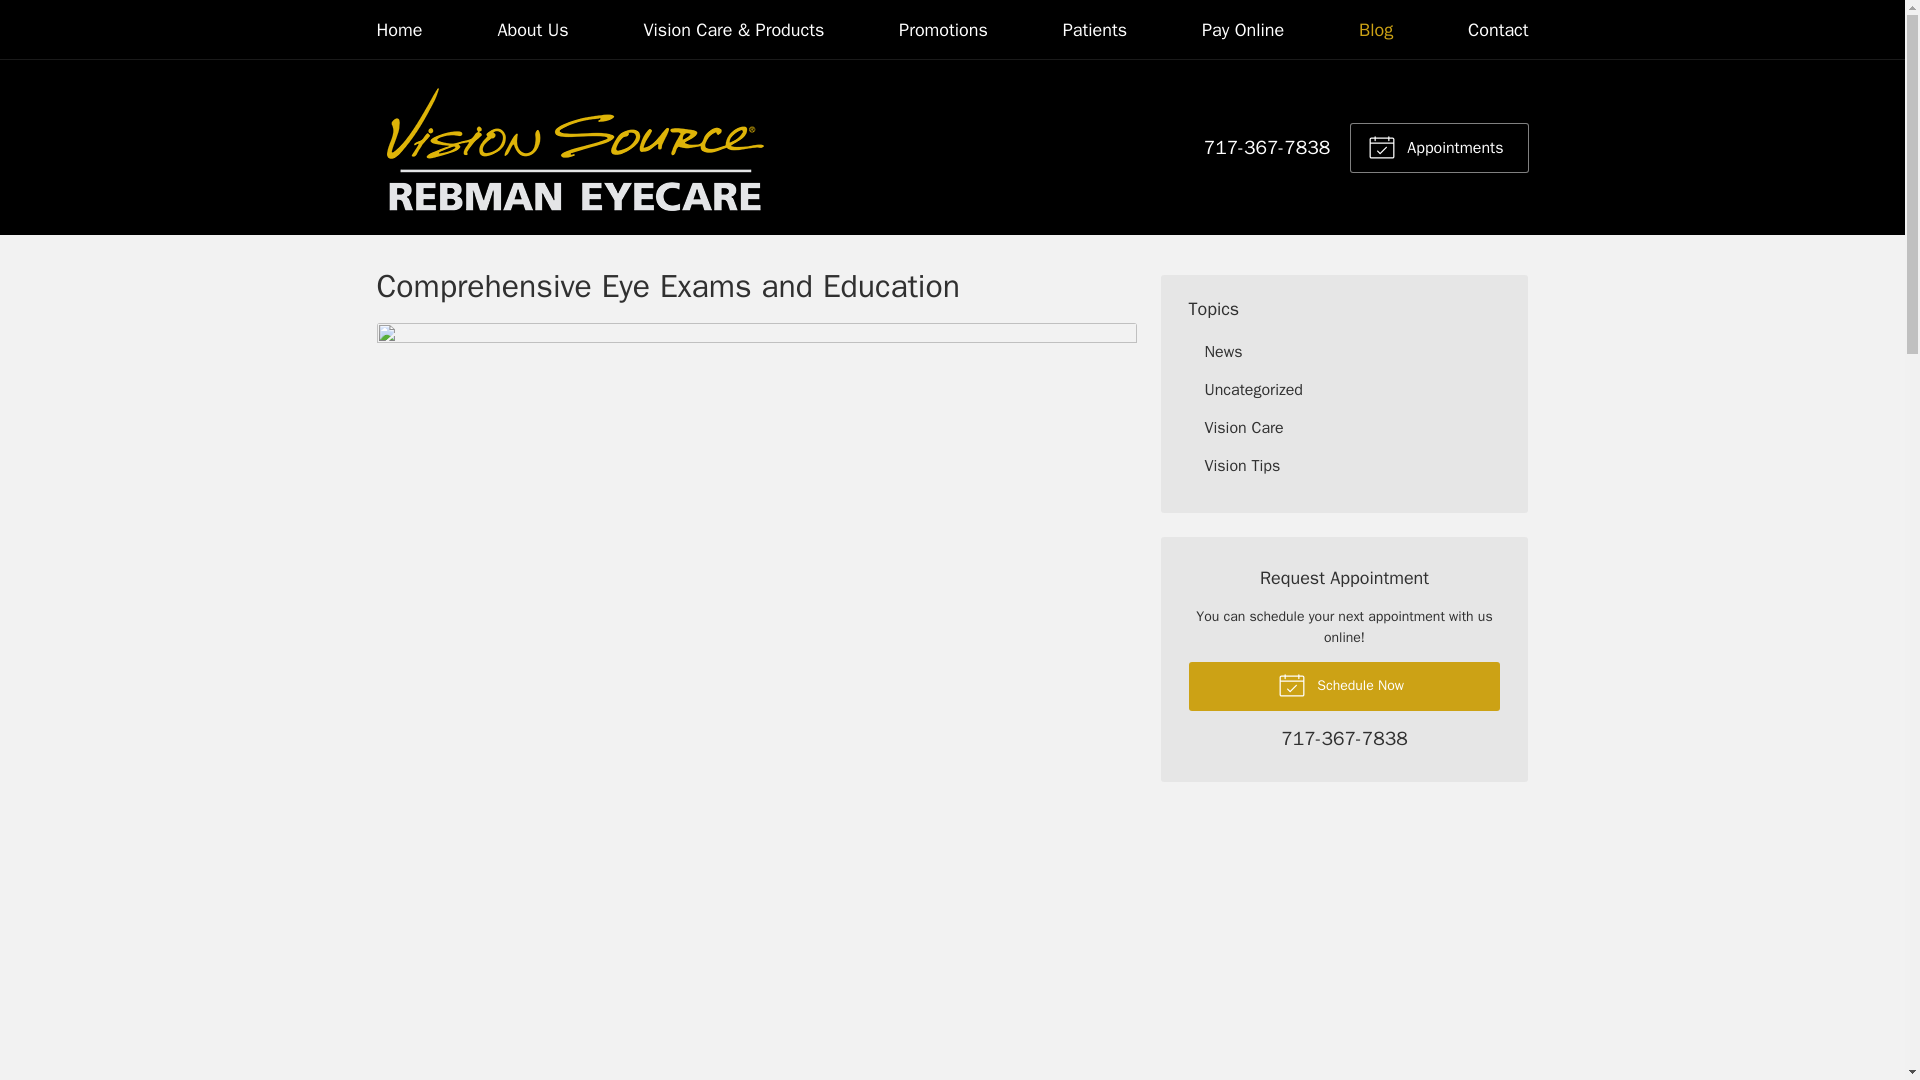 The image size is (1920, 1080). What do you see at coordinates (1344, 352) in the screenshot?
I see `News` at bounding box center [1344, 352].